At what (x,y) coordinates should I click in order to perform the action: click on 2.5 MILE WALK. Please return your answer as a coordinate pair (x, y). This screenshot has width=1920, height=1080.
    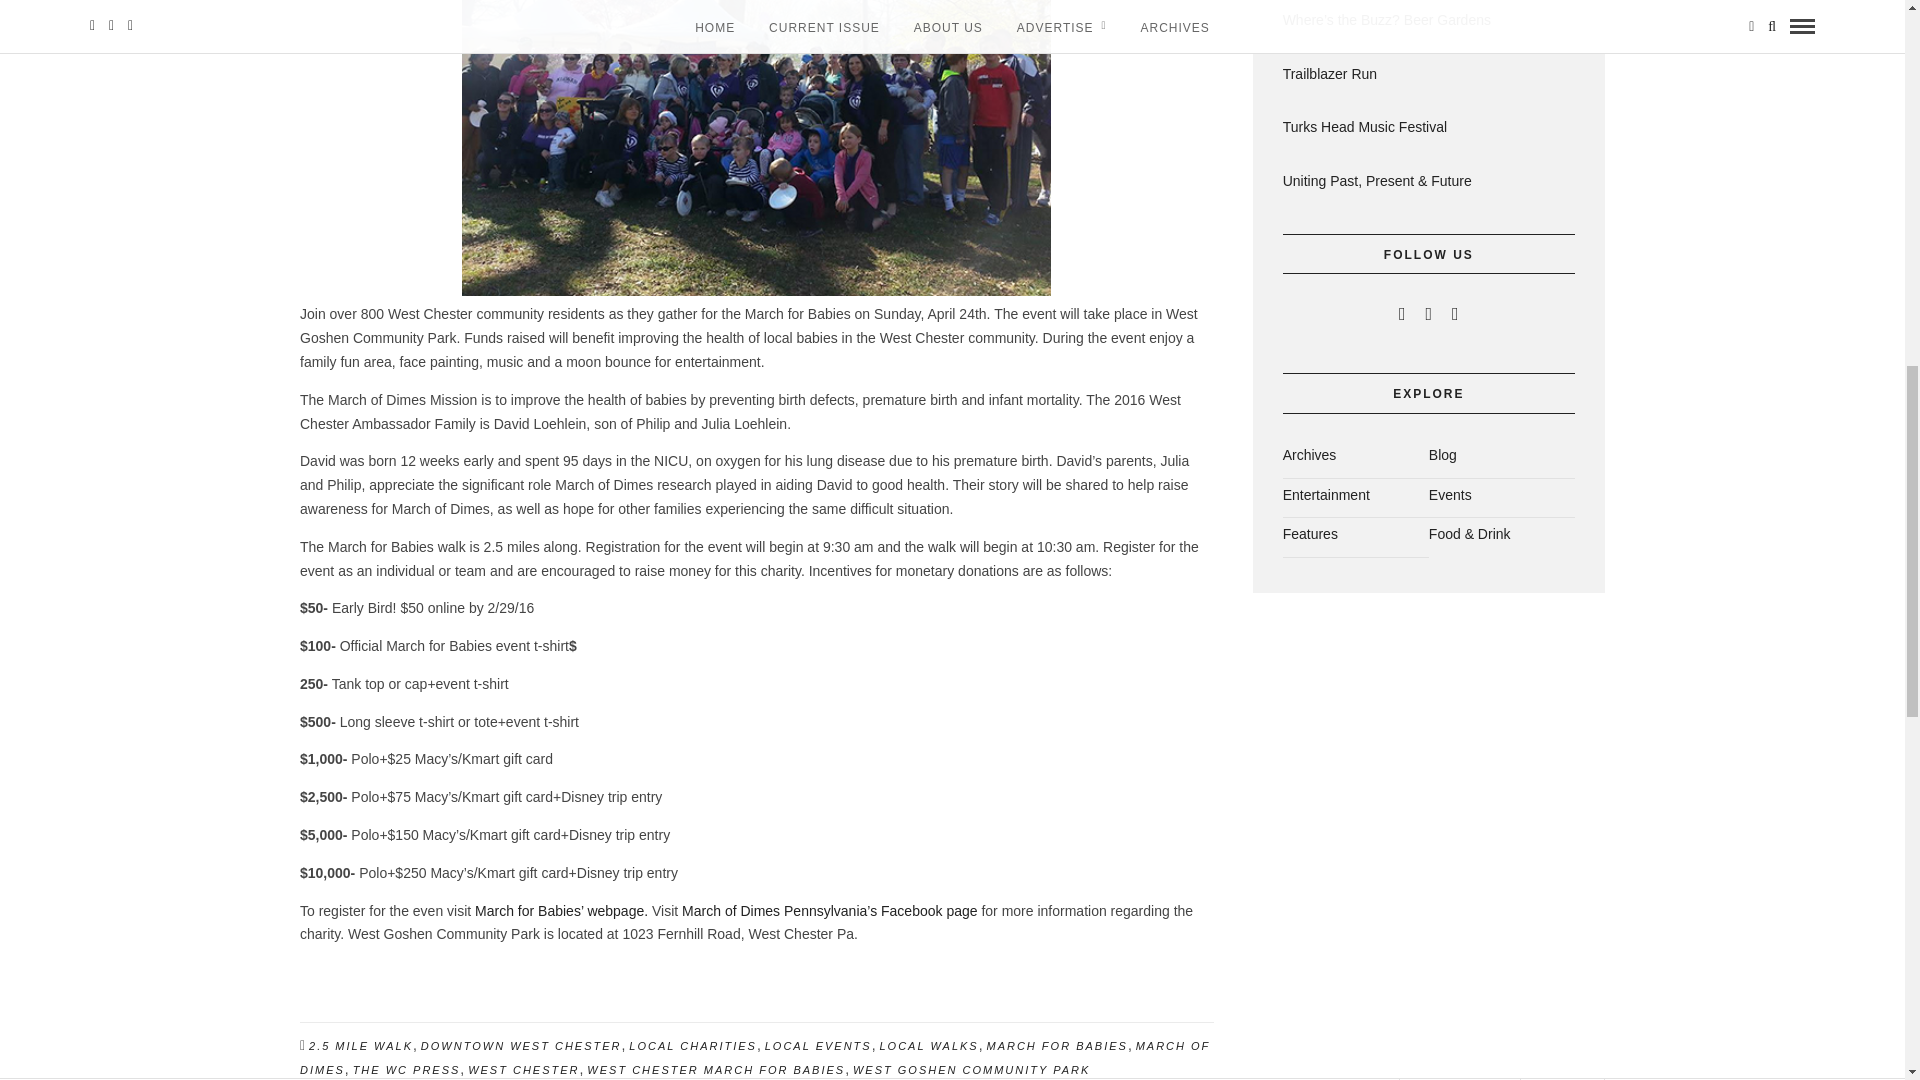
    Looking at the image, I should click on (360, 1046).